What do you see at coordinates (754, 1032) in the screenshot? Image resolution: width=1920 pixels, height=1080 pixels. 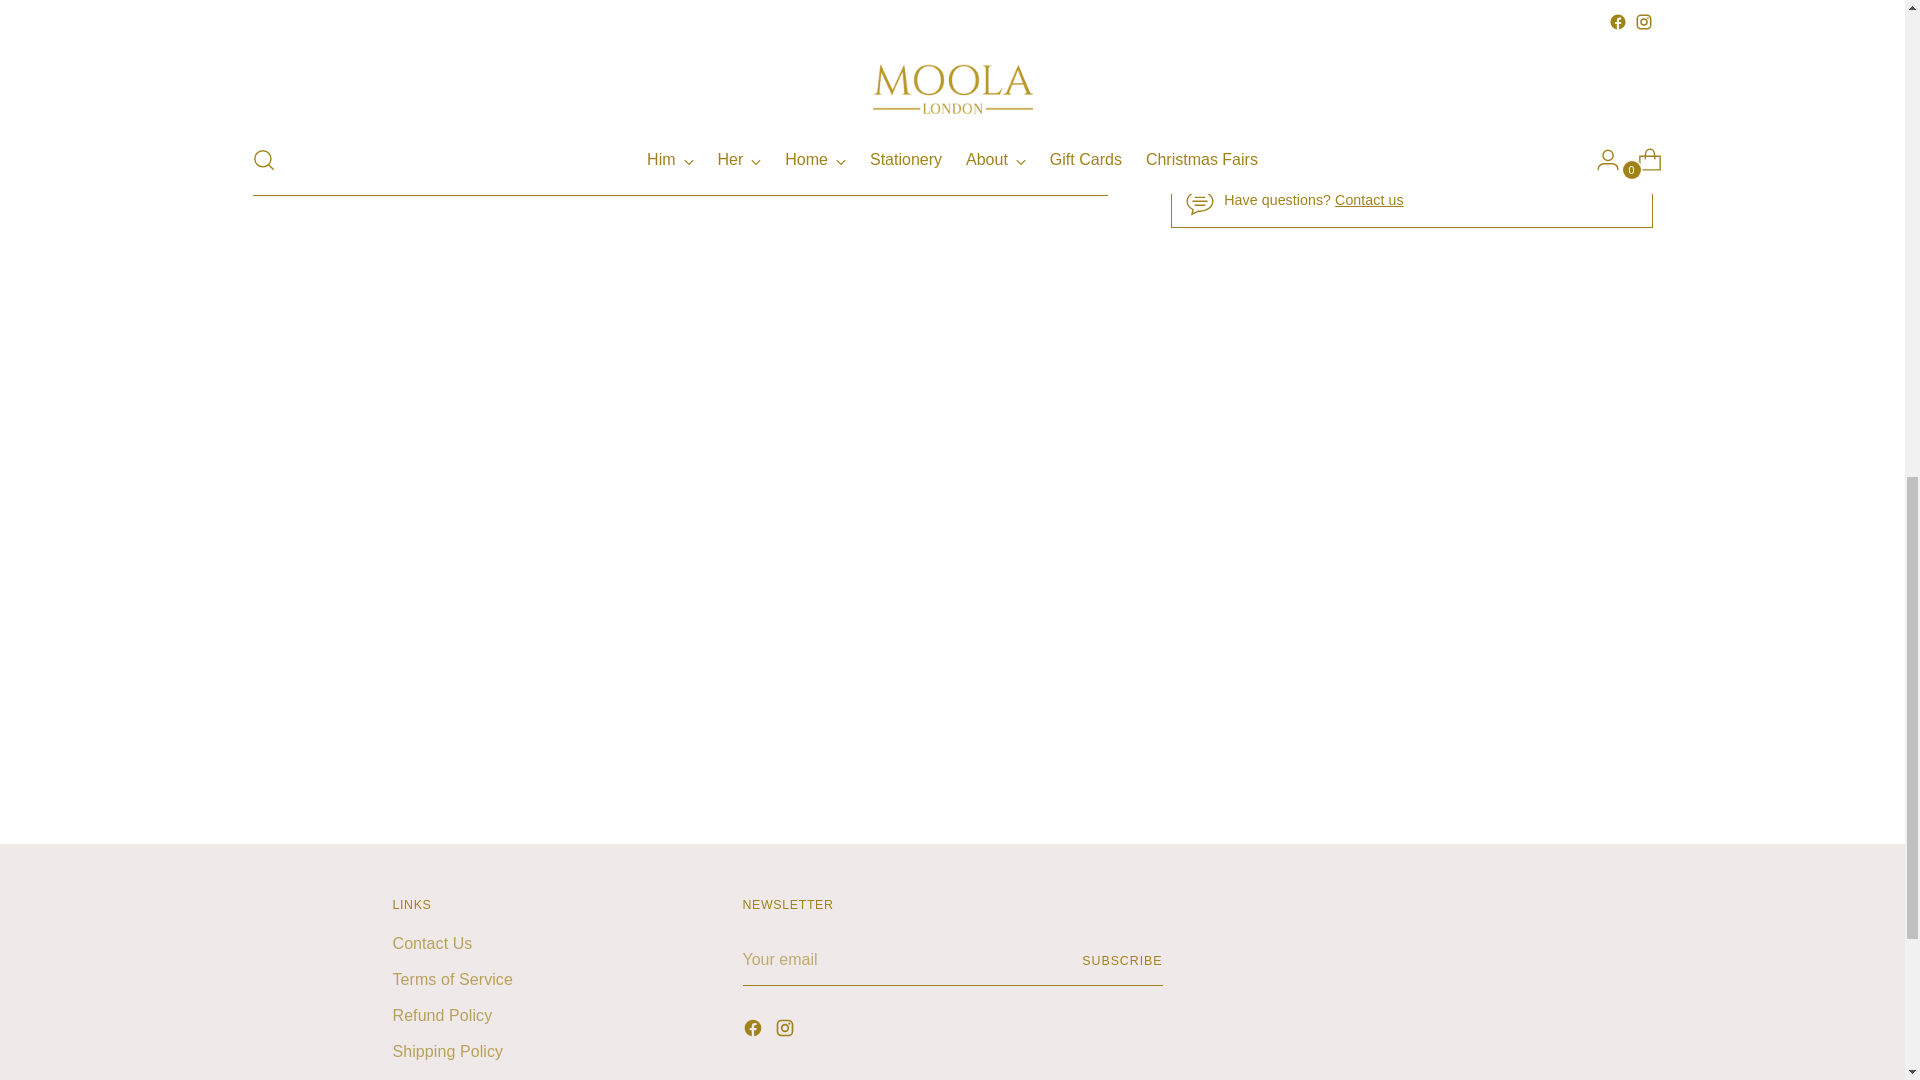 I see `Moola London  on Facebook` at bounding box center [754, 1032].